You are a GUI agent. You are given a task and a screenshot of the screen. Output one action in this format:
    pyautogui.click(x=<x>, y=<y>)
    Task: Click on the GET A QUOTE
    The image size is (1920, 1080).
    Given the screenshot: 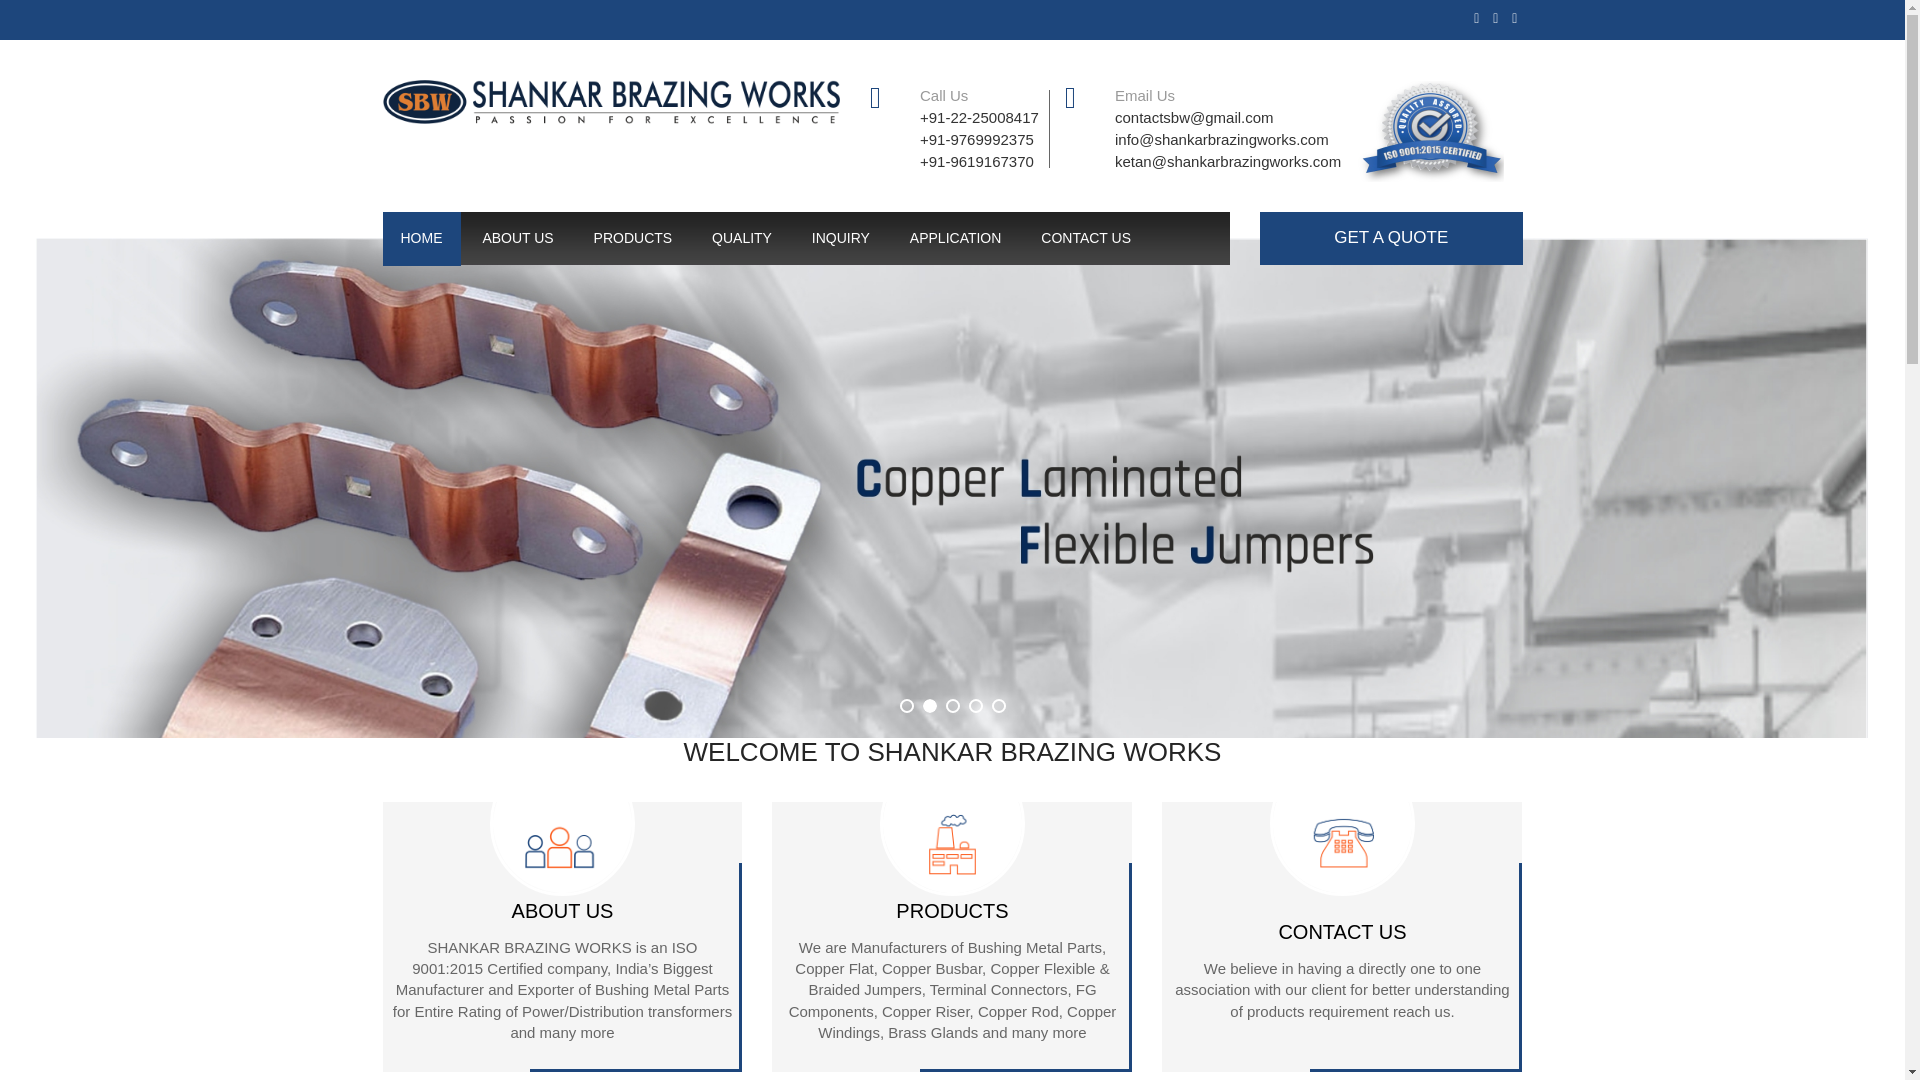 What is the action you would take?
    pyautogui.click(x=1390, y=238)
    